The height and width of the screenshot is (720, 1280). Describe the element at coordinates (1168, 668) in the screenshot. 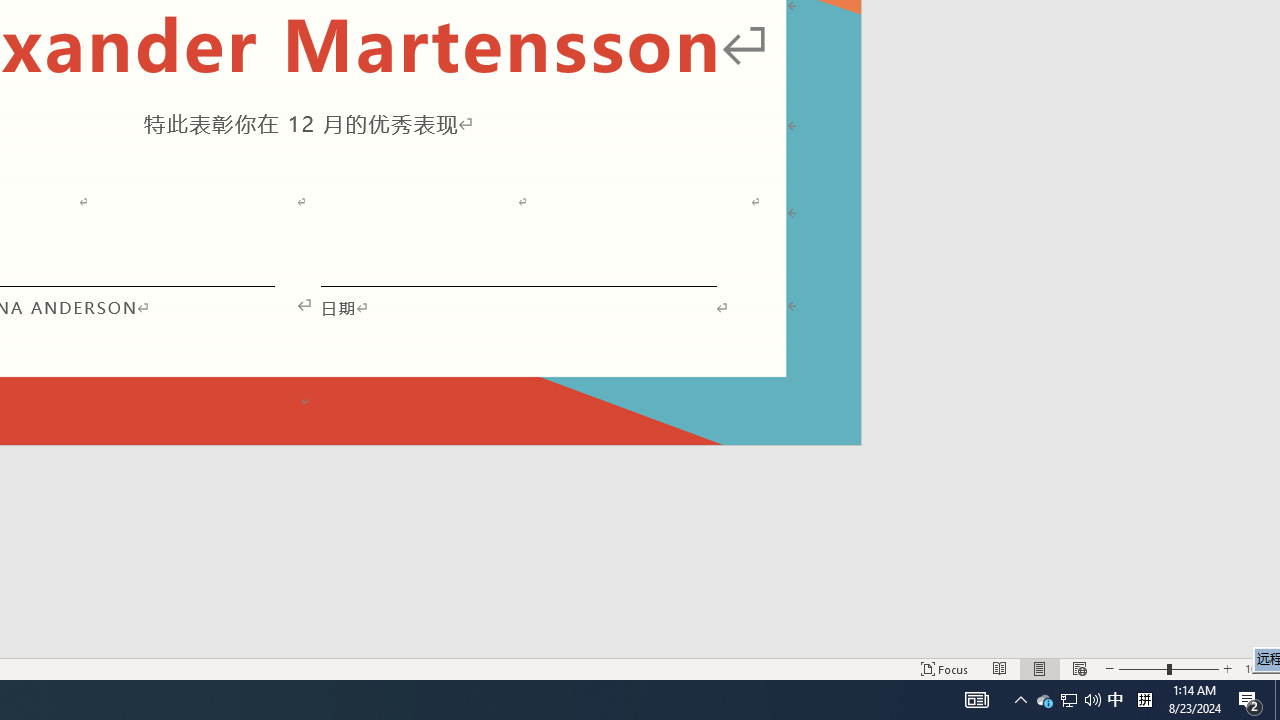

I see `Zoom` at that location.